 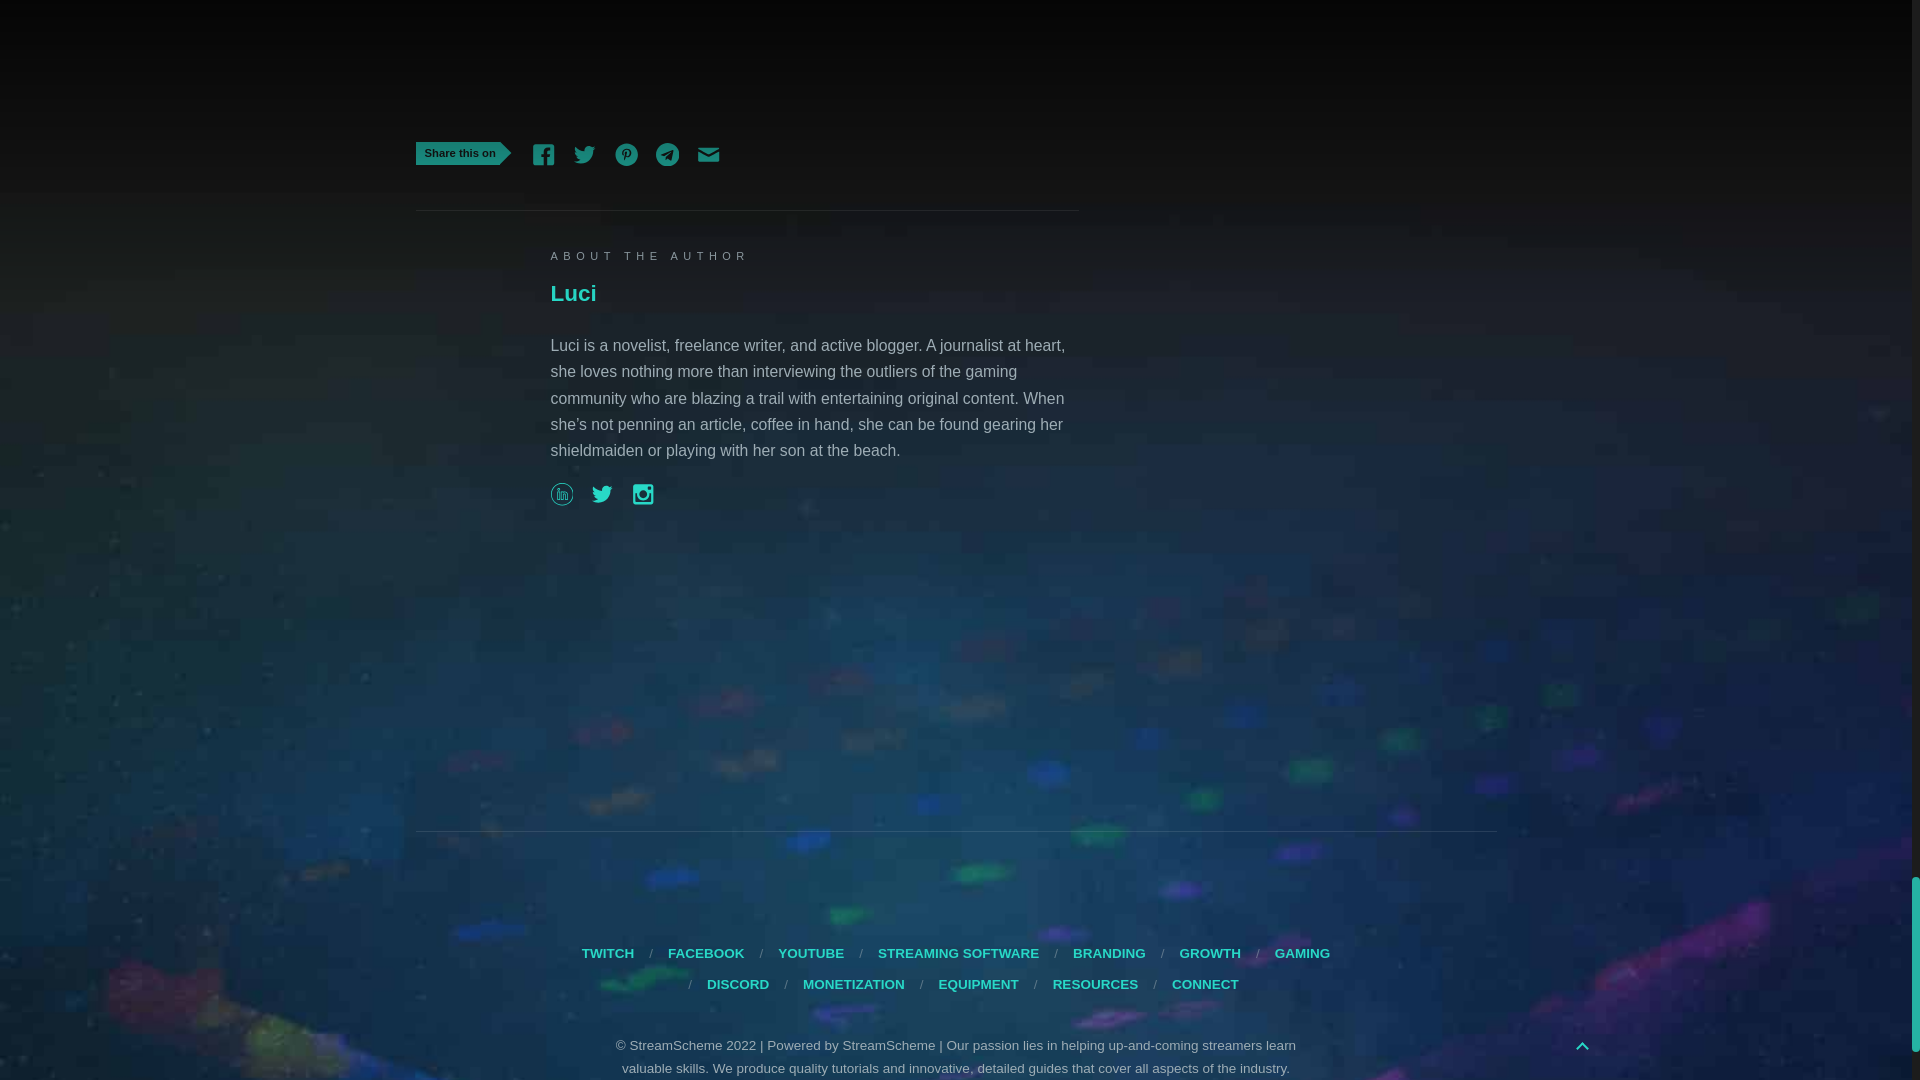 I want to click on twitter1, so click(x=708, y=152).